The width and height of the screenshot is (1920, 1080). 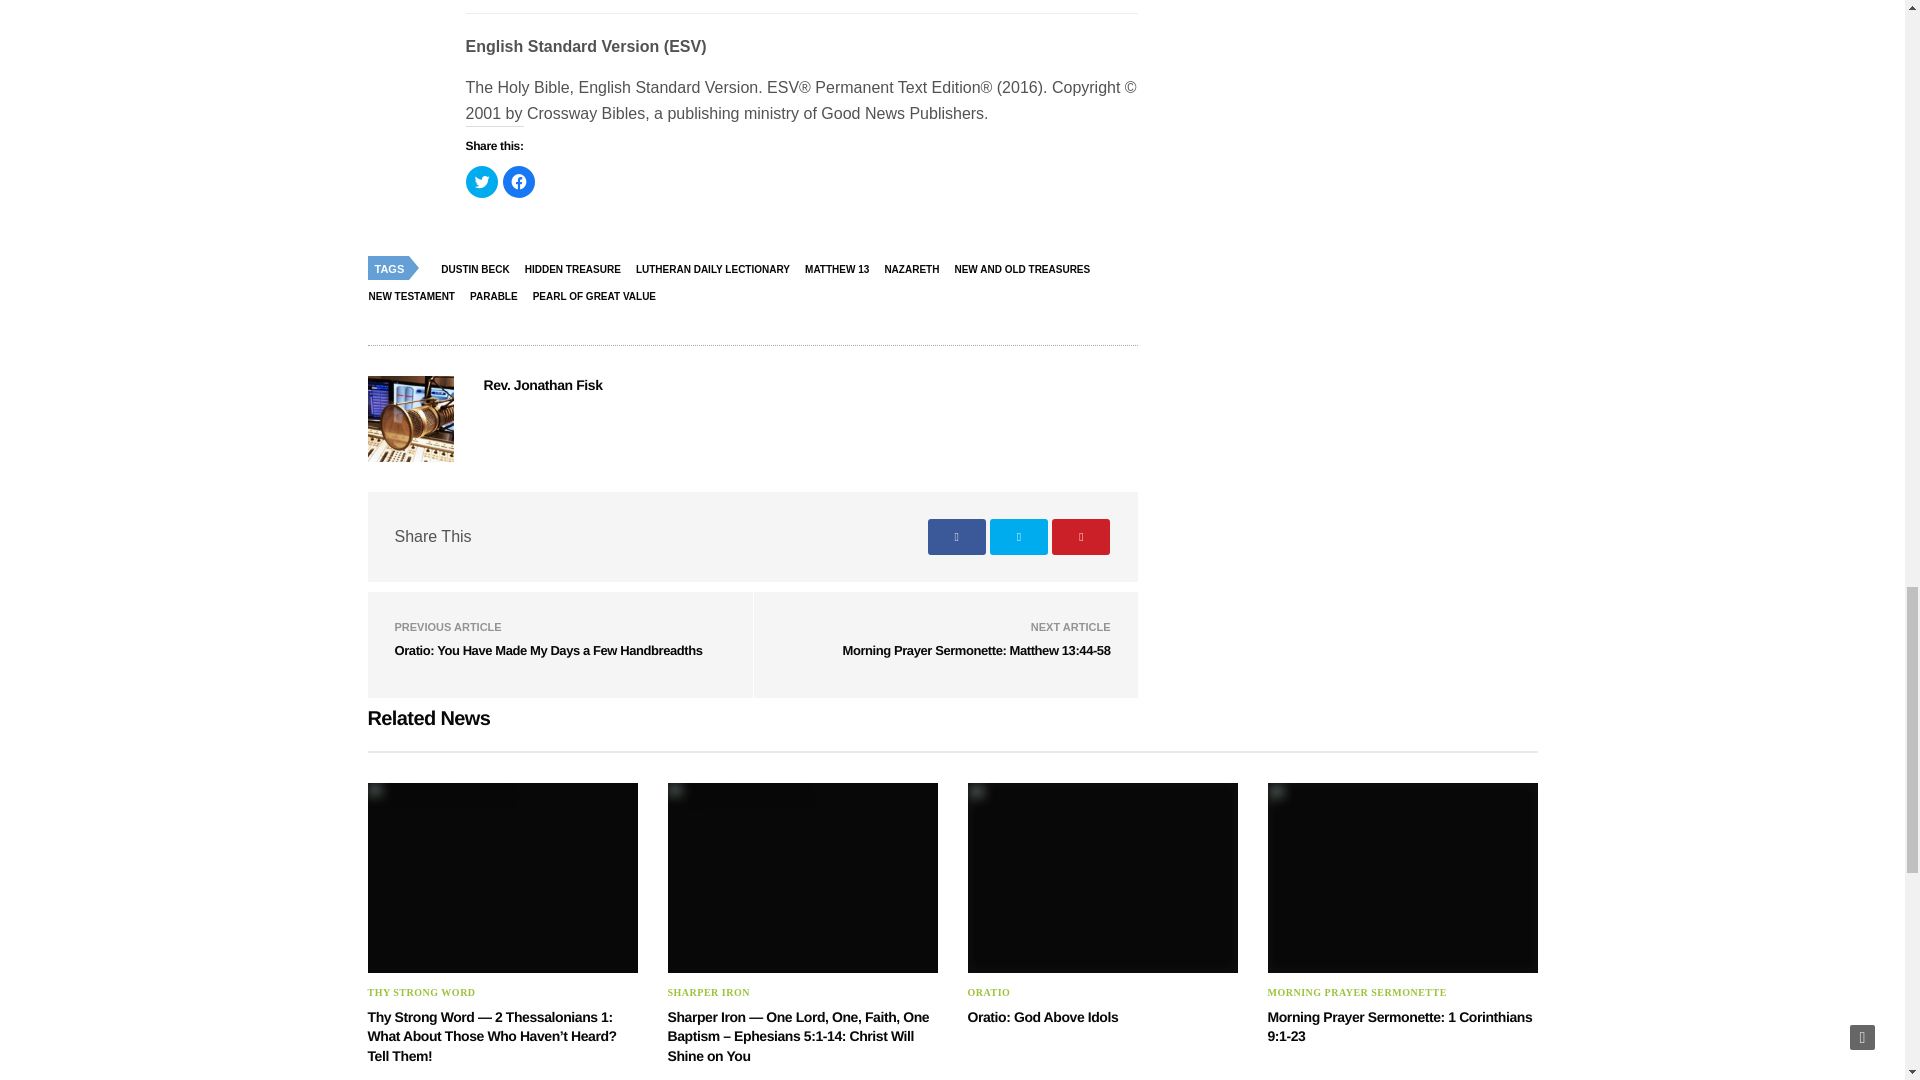 What do you see at coordinates (517, 182) in the screenshot?
I see `Click to share on Facebook` at bounding box center [517, 182].